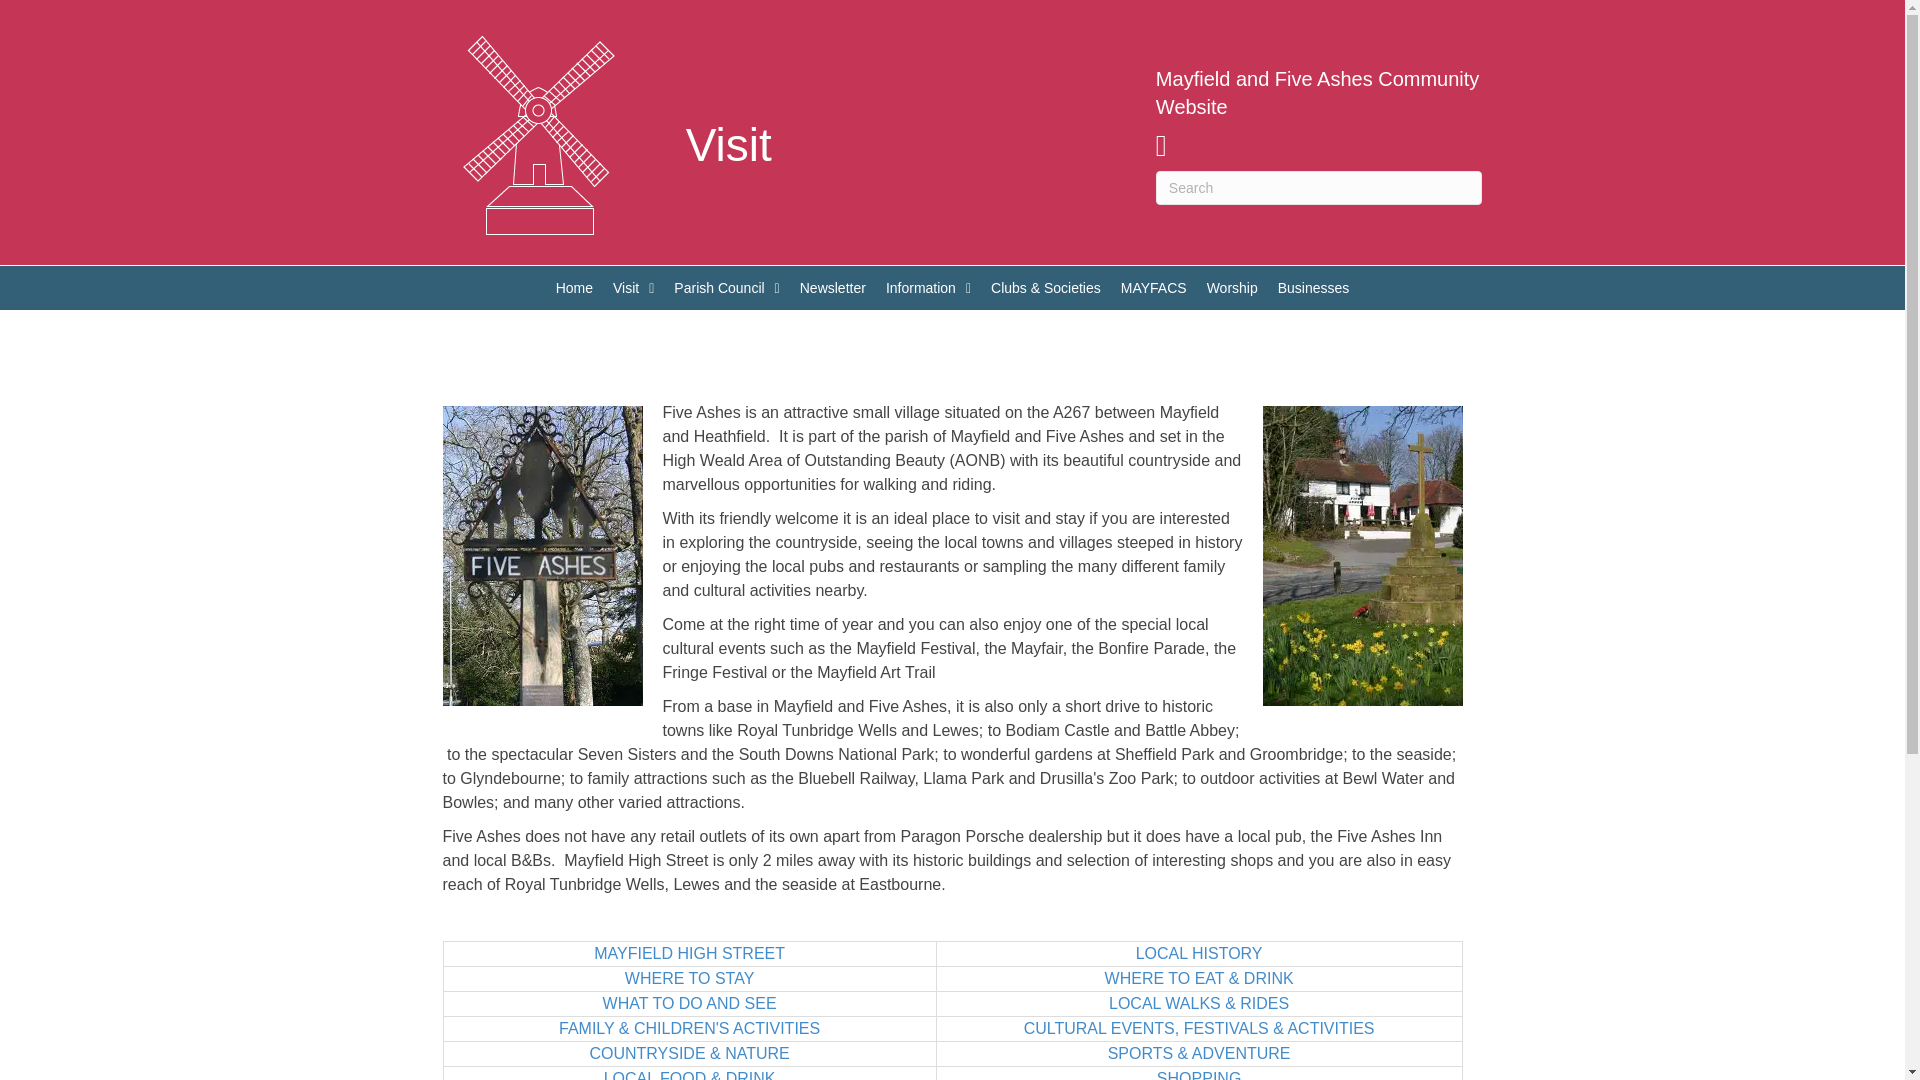 This screenshot has width=1920, height=1080. I want to click on Type and press Enter to search., so click(1318, 188).